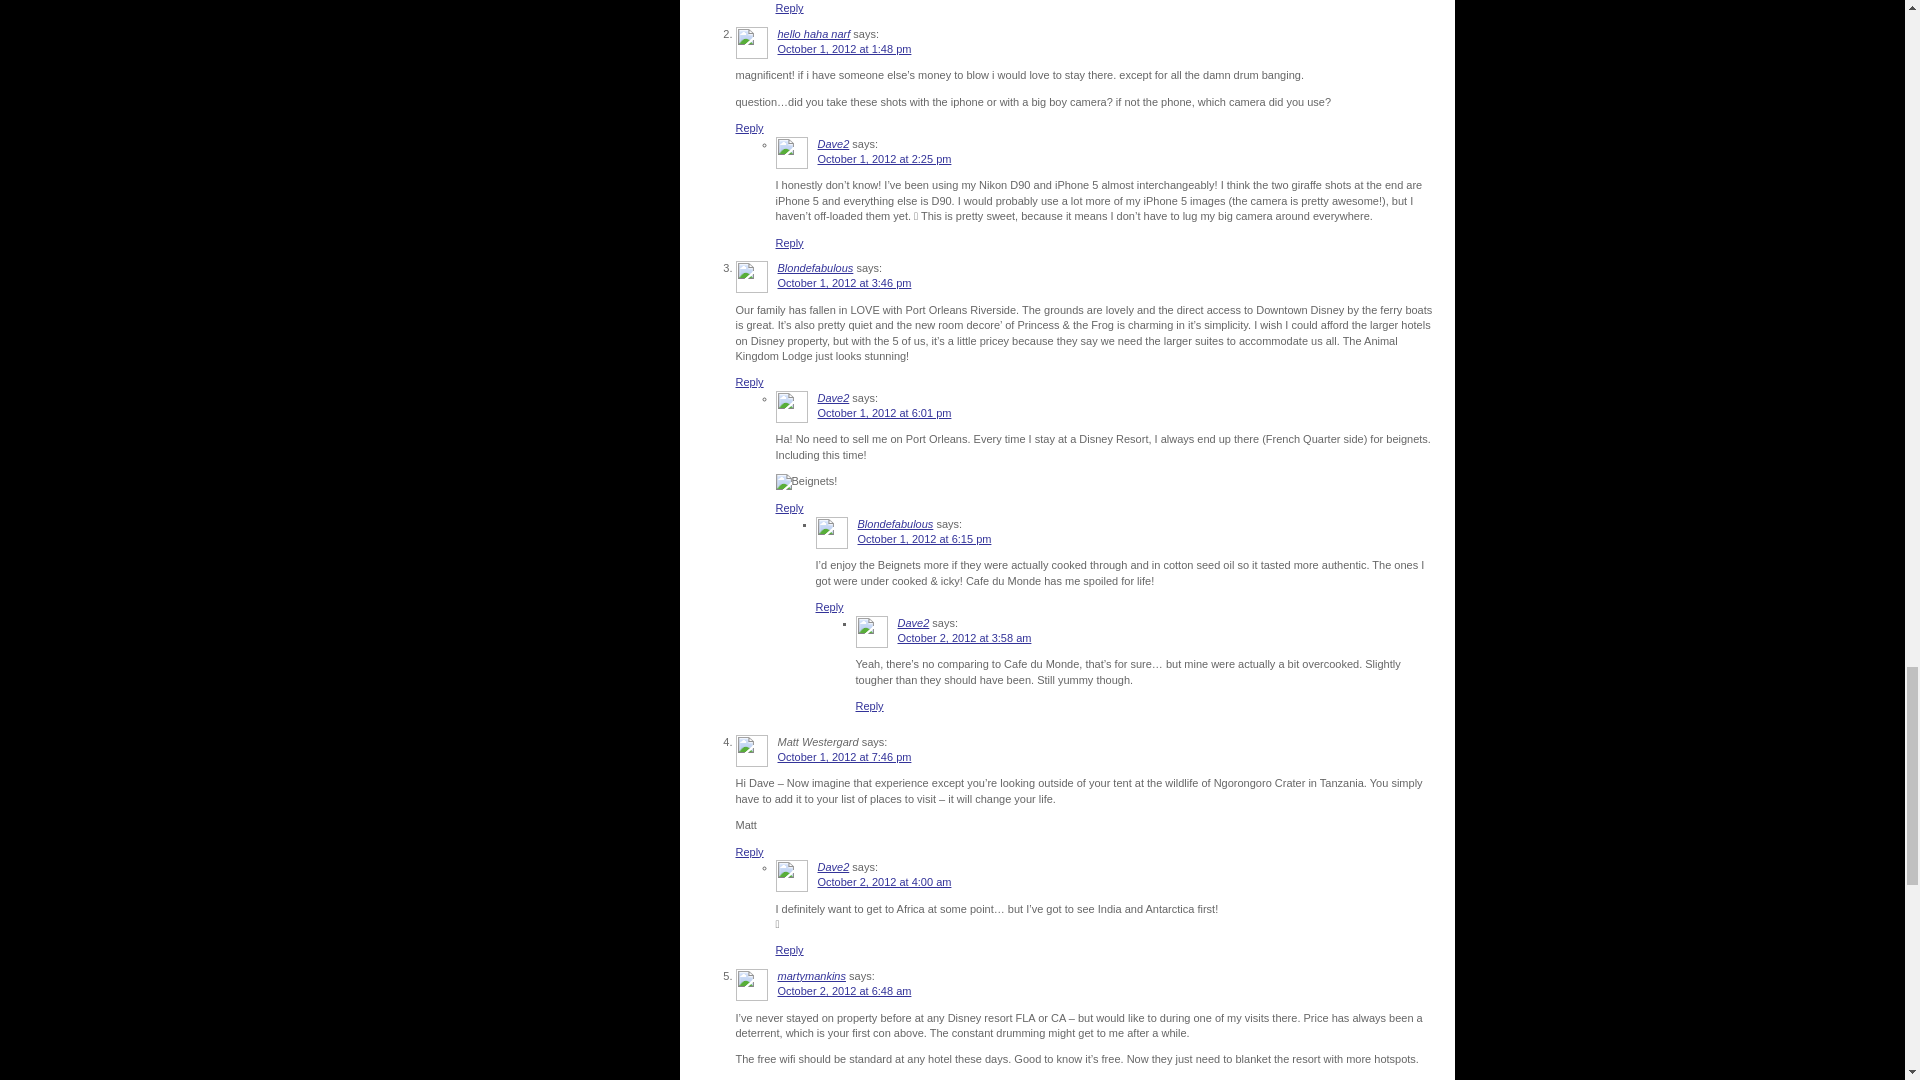  What do you see at coordinates (884, 413) in the screenshot?
I see `October 1, 2012 at 6:01 pm` at bounding box center [884, 413].